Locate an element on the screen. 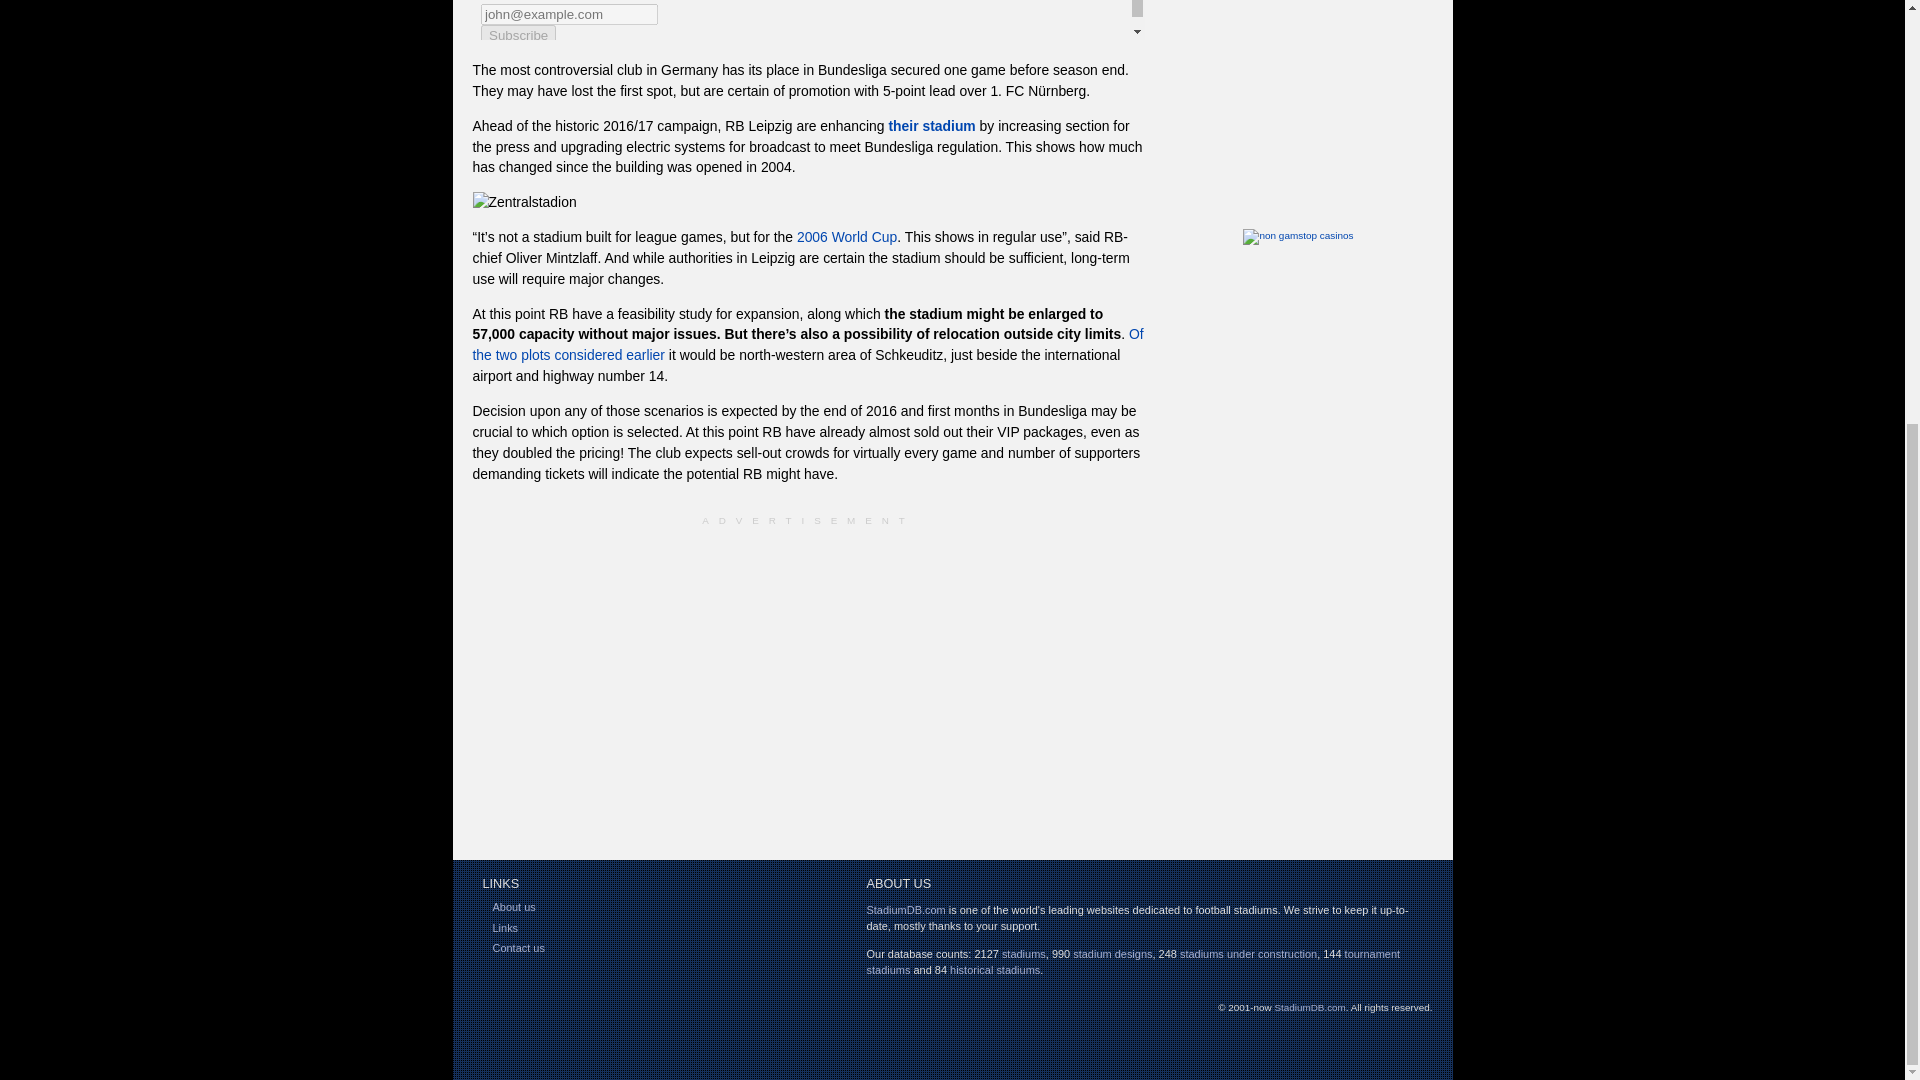  stadium designs is located at coordinates (1112, 954).